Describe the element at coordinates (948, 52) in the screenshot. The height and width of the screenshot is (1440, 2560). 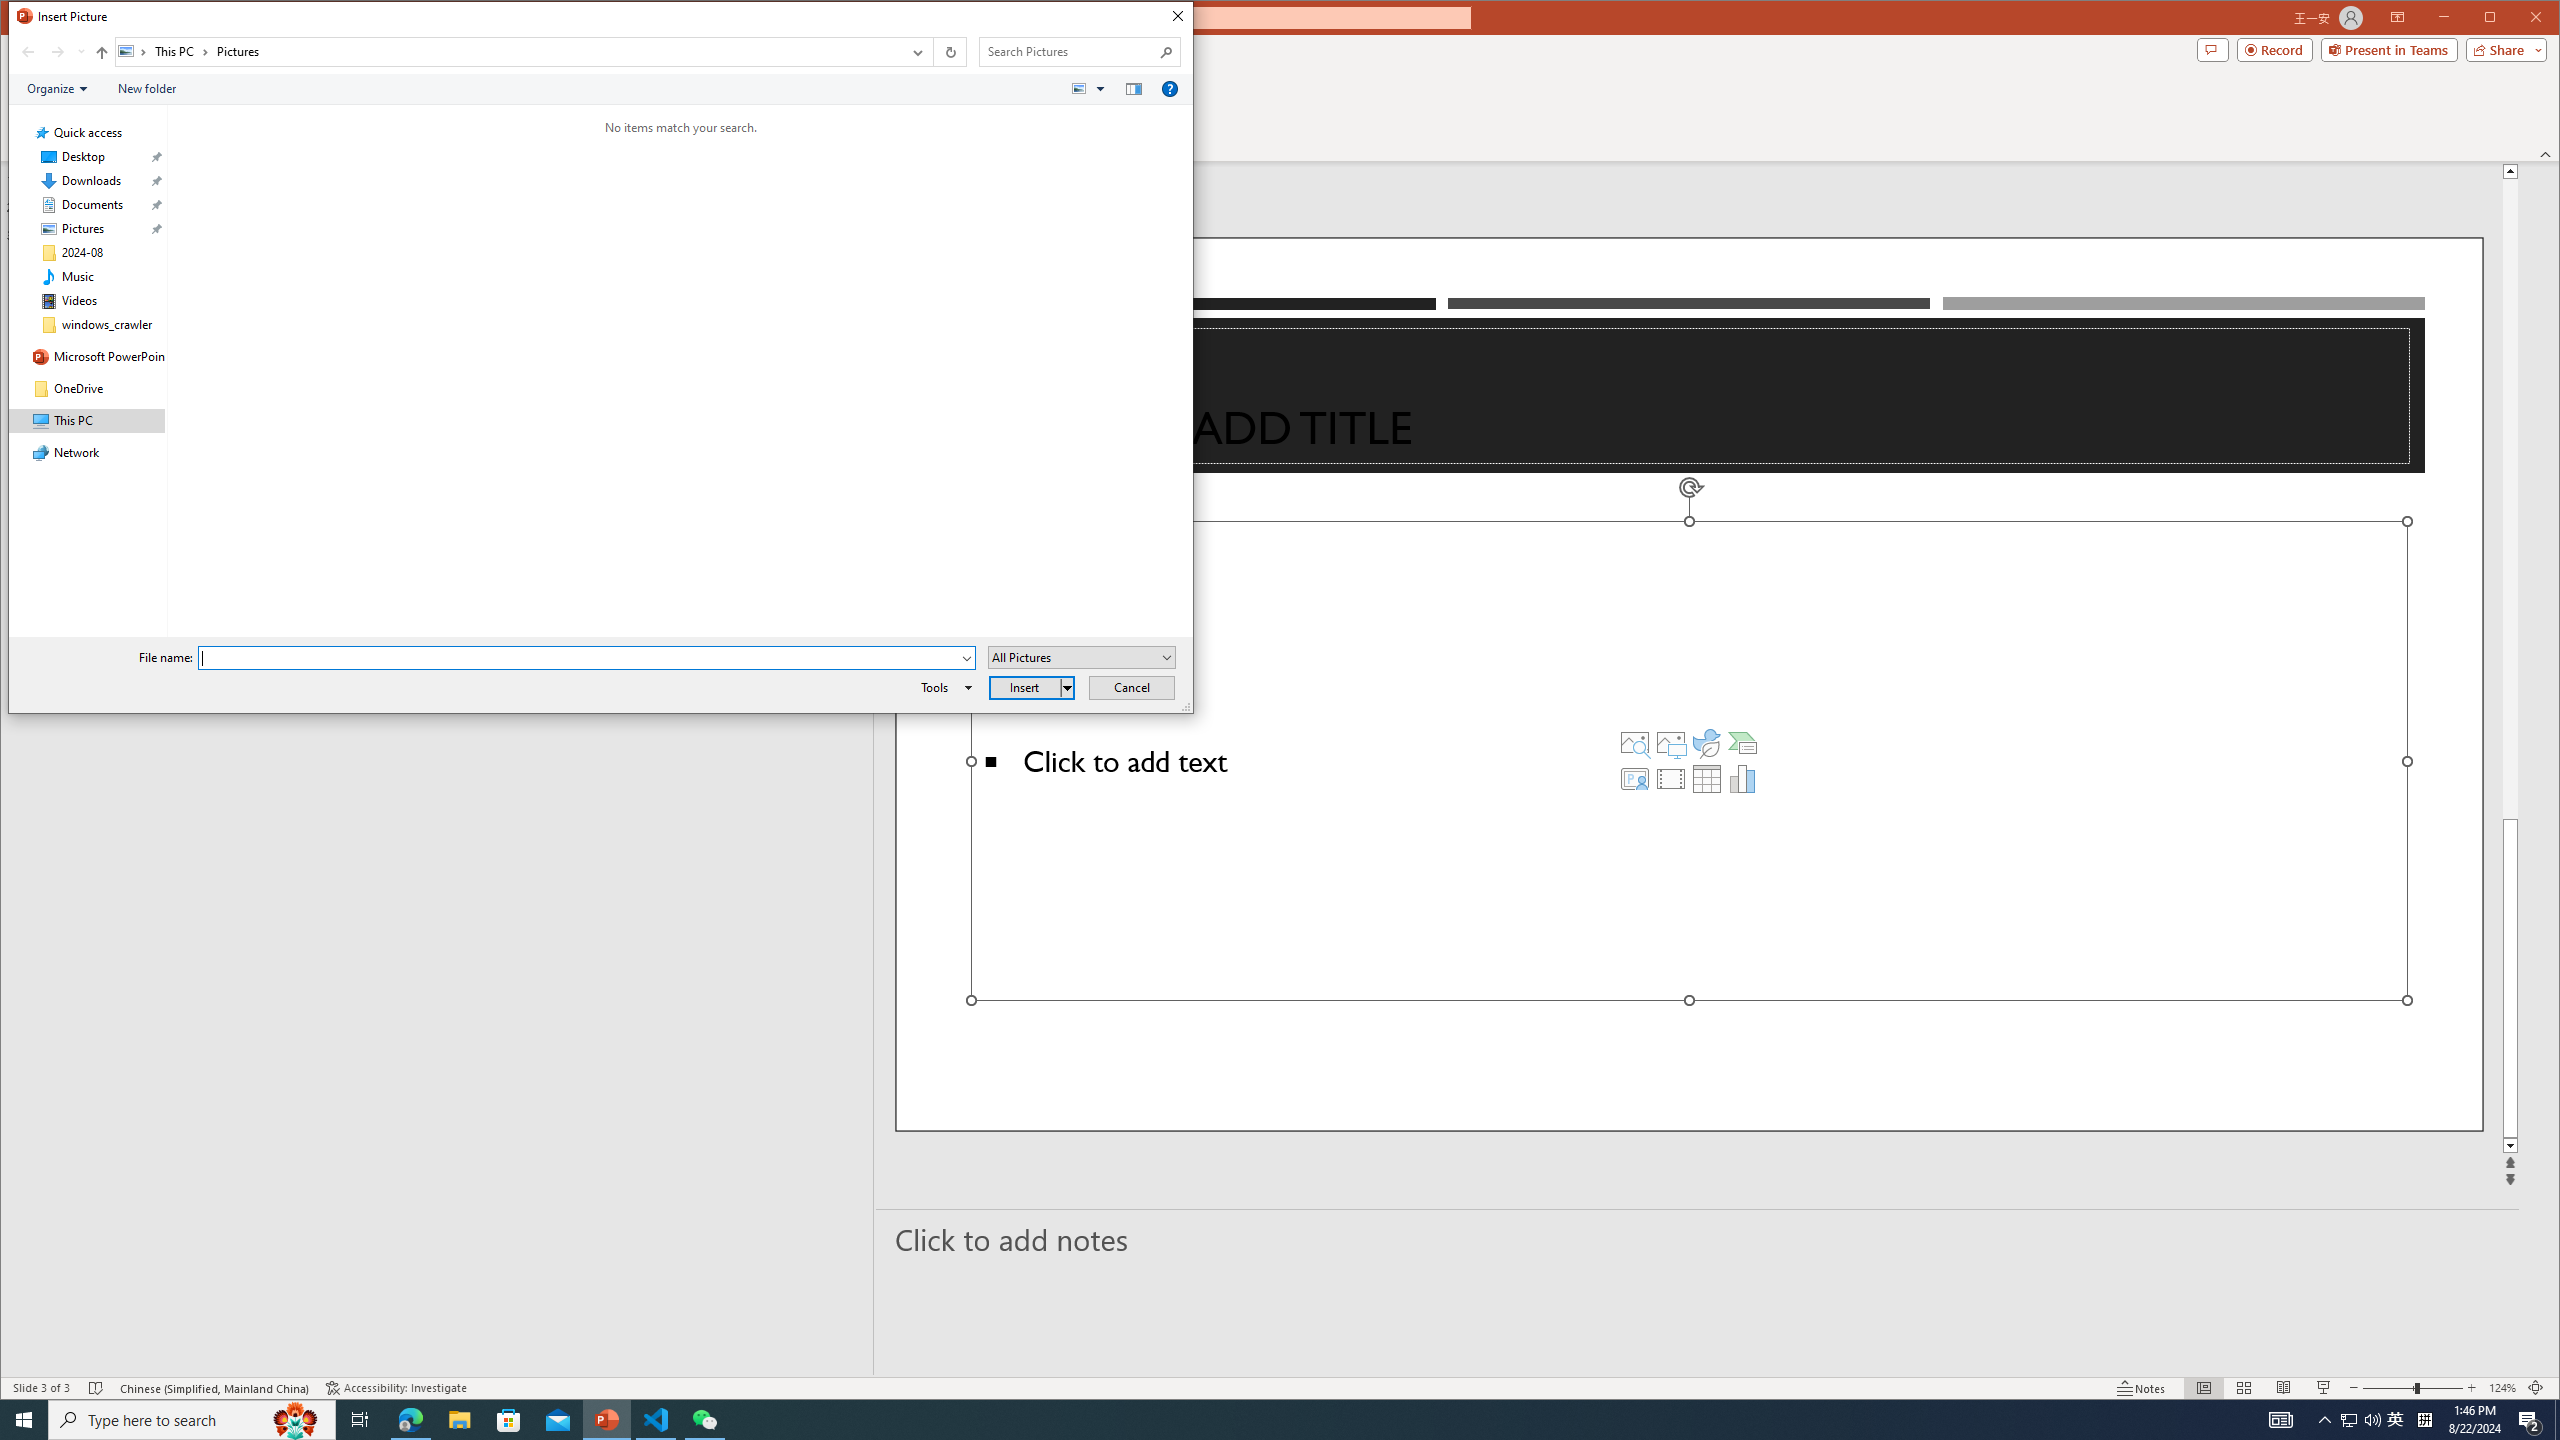
I see `Refresh "Pictures" (F5)` at that location.